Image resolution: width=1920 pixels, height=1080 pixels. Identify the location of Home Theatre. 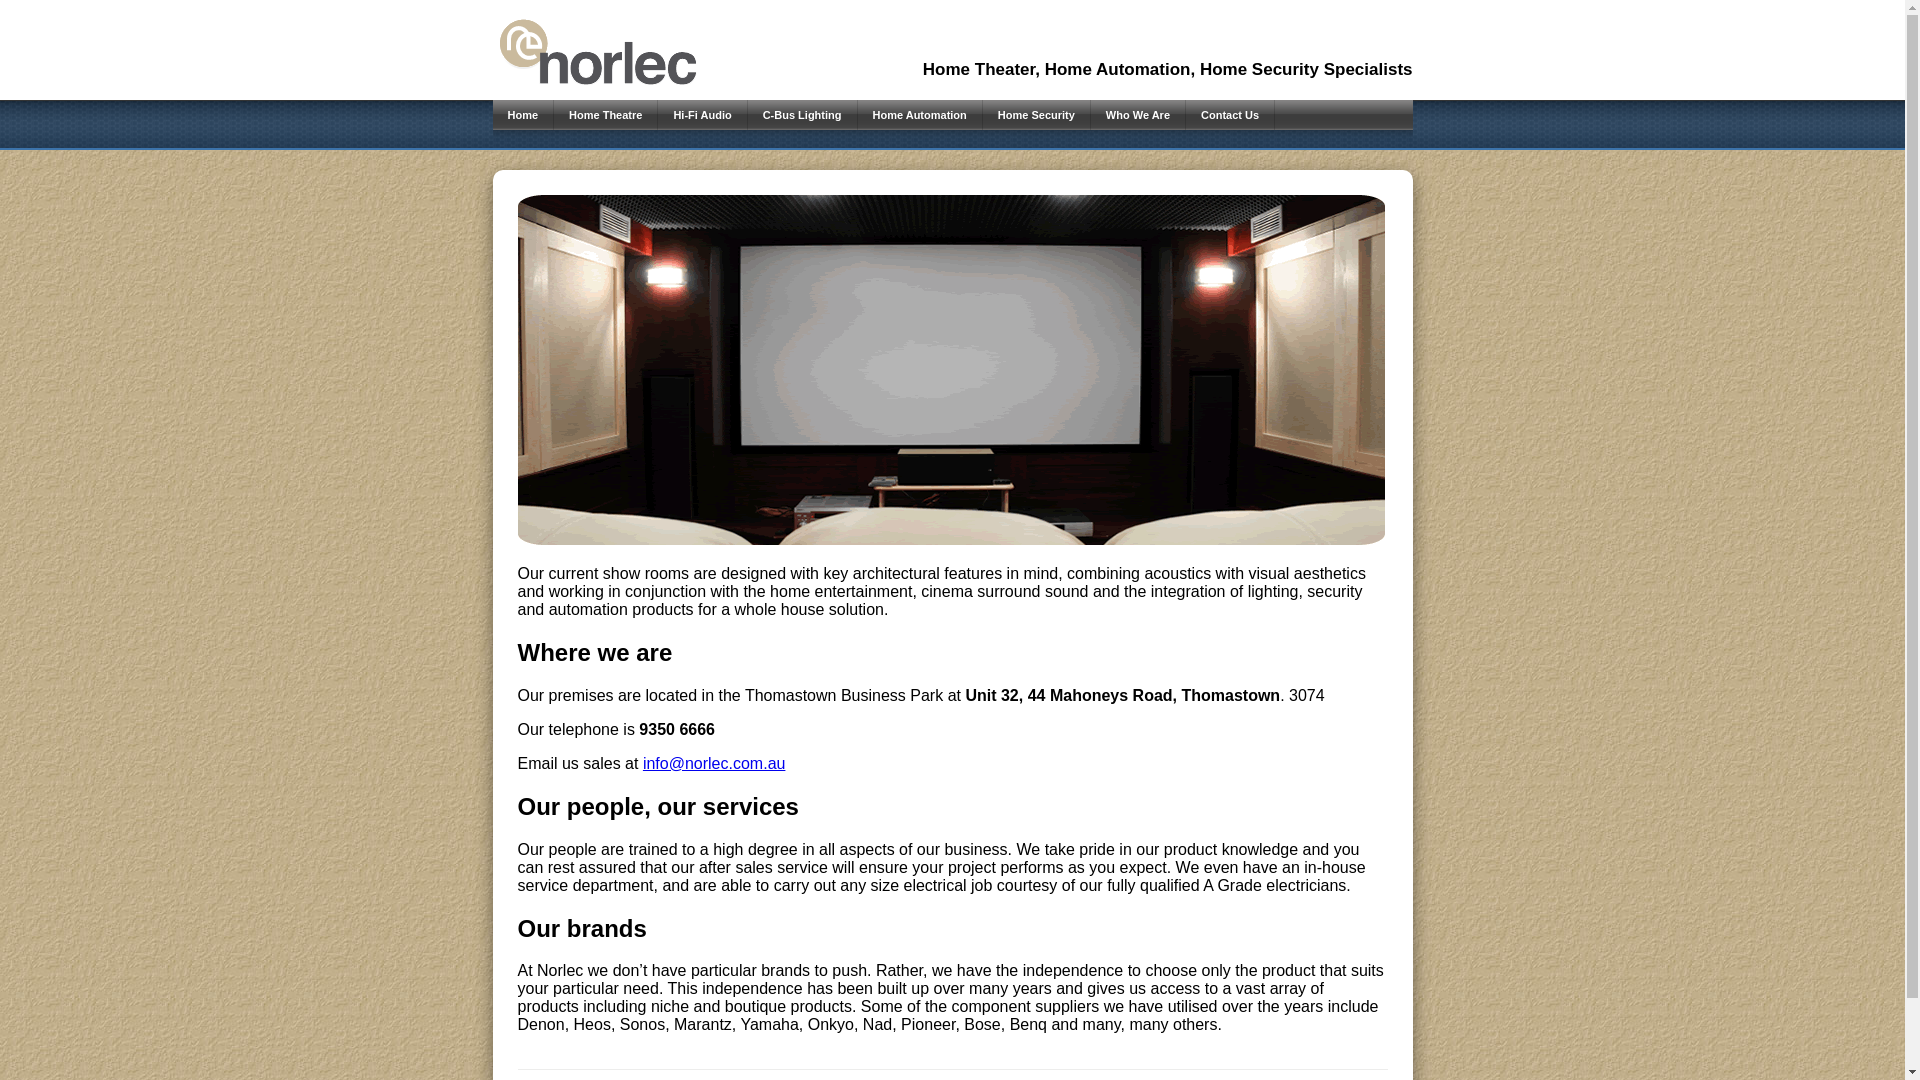
(606, 115).